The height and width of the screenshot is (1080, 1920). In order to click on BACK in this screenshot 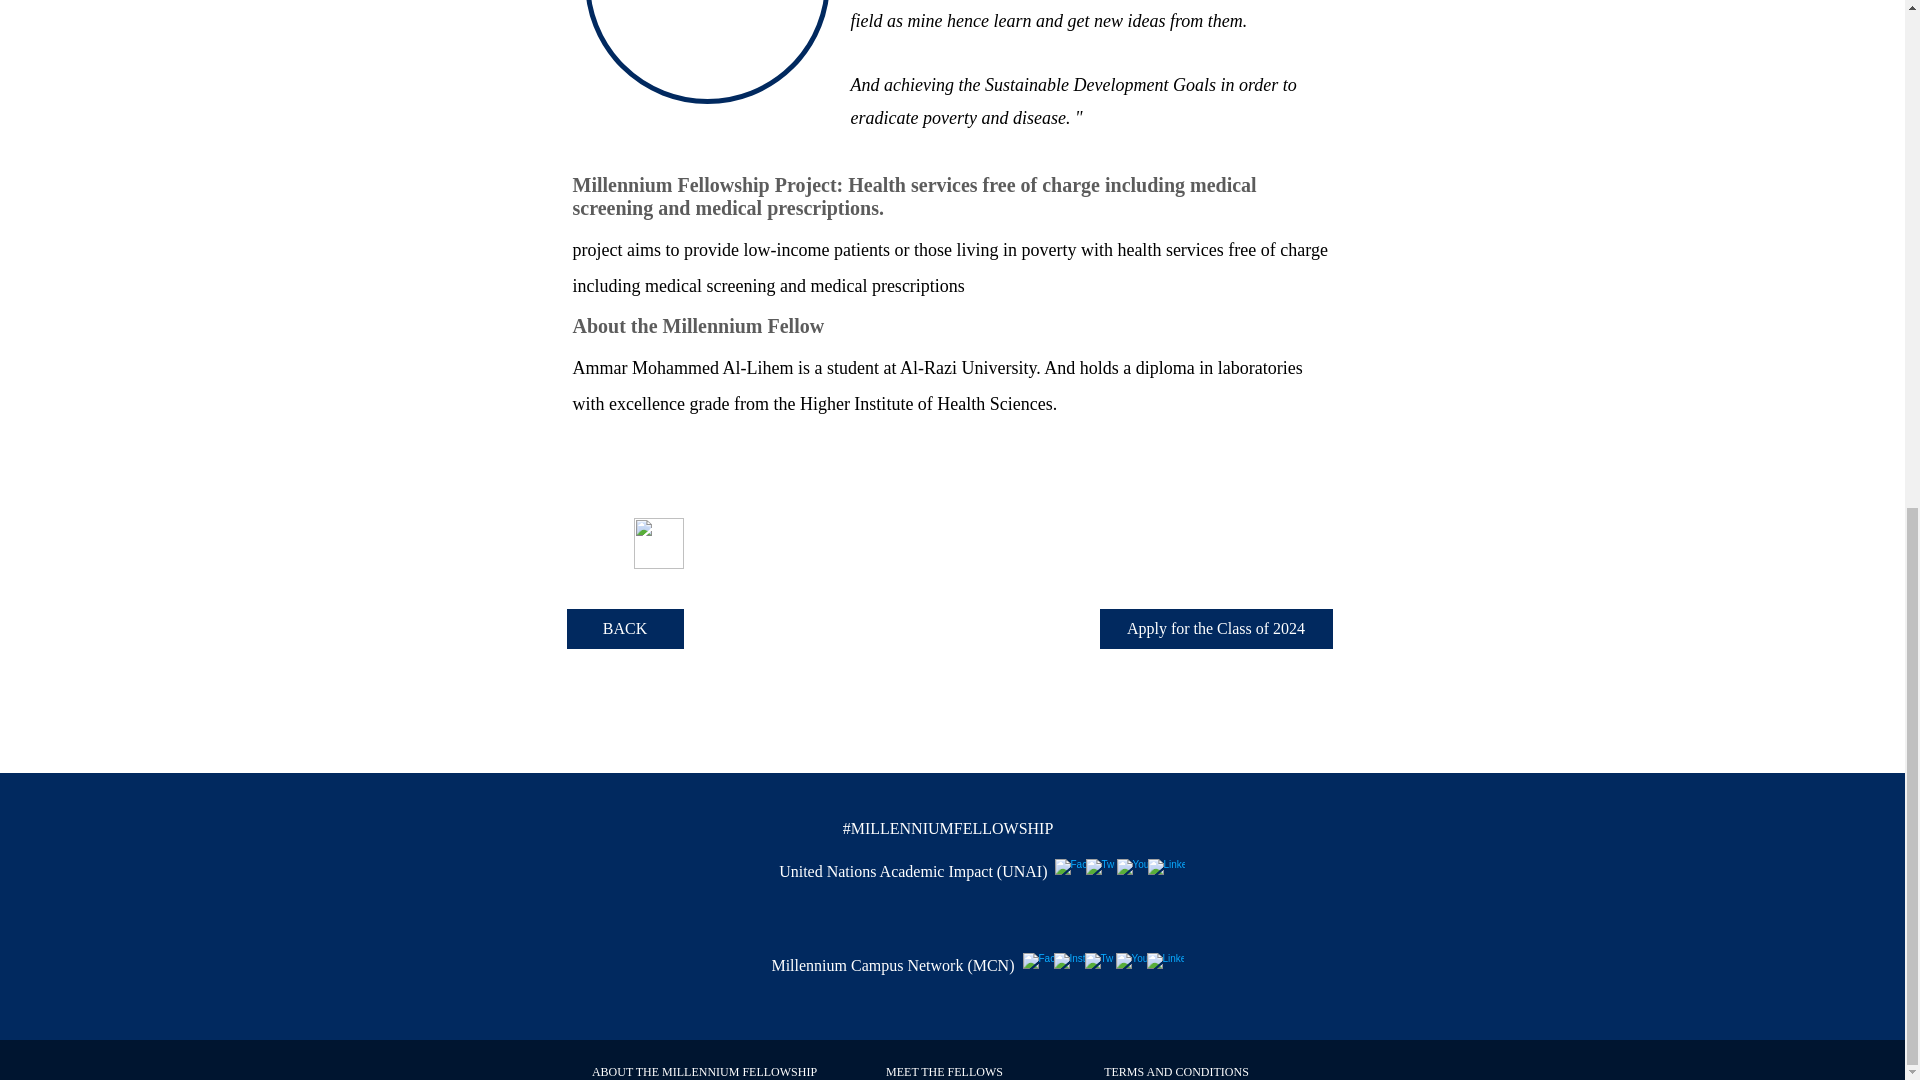, I will do `click(624, 629)`.